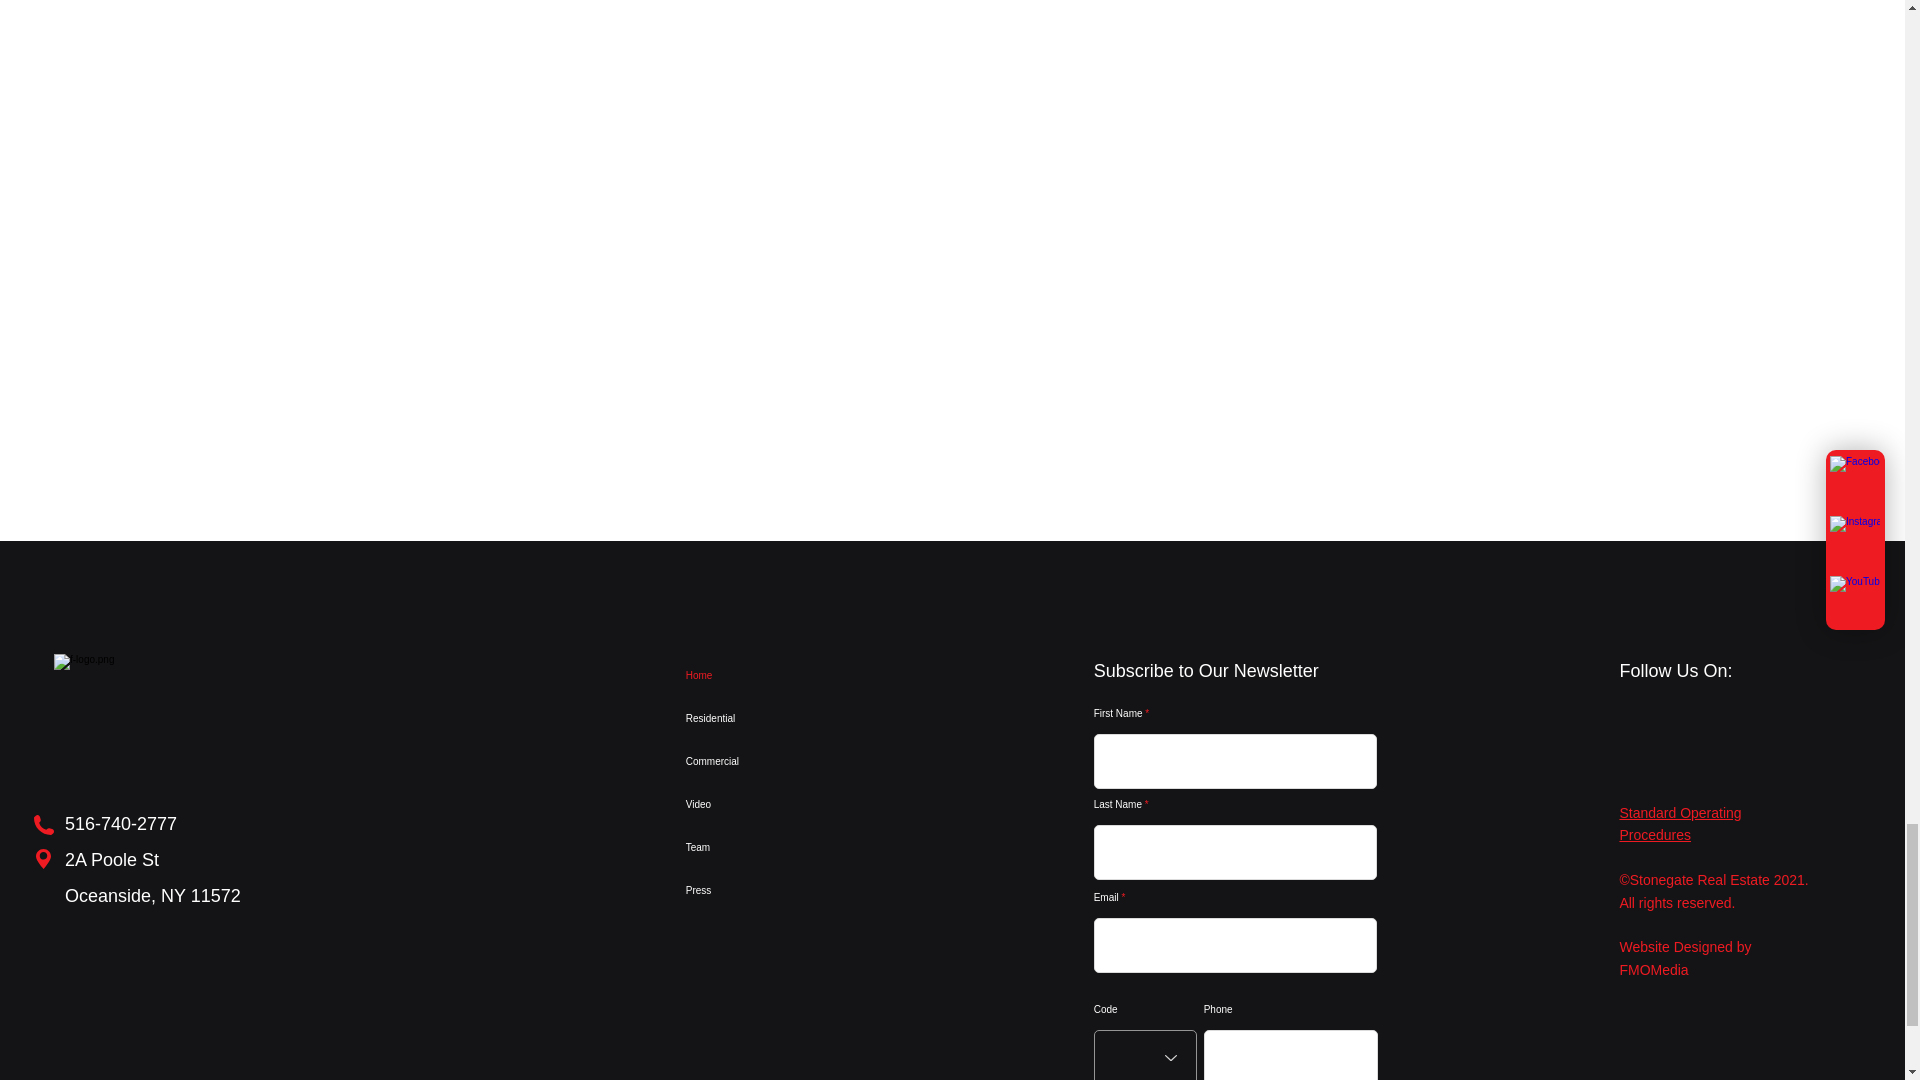 Image resolution: width=1920 pixels, height=1080 pixels. What do you see at coordinates (153, 896) in the screenshot?
I see `Oceanside, NY 11572` at bounding box center [153, 896].